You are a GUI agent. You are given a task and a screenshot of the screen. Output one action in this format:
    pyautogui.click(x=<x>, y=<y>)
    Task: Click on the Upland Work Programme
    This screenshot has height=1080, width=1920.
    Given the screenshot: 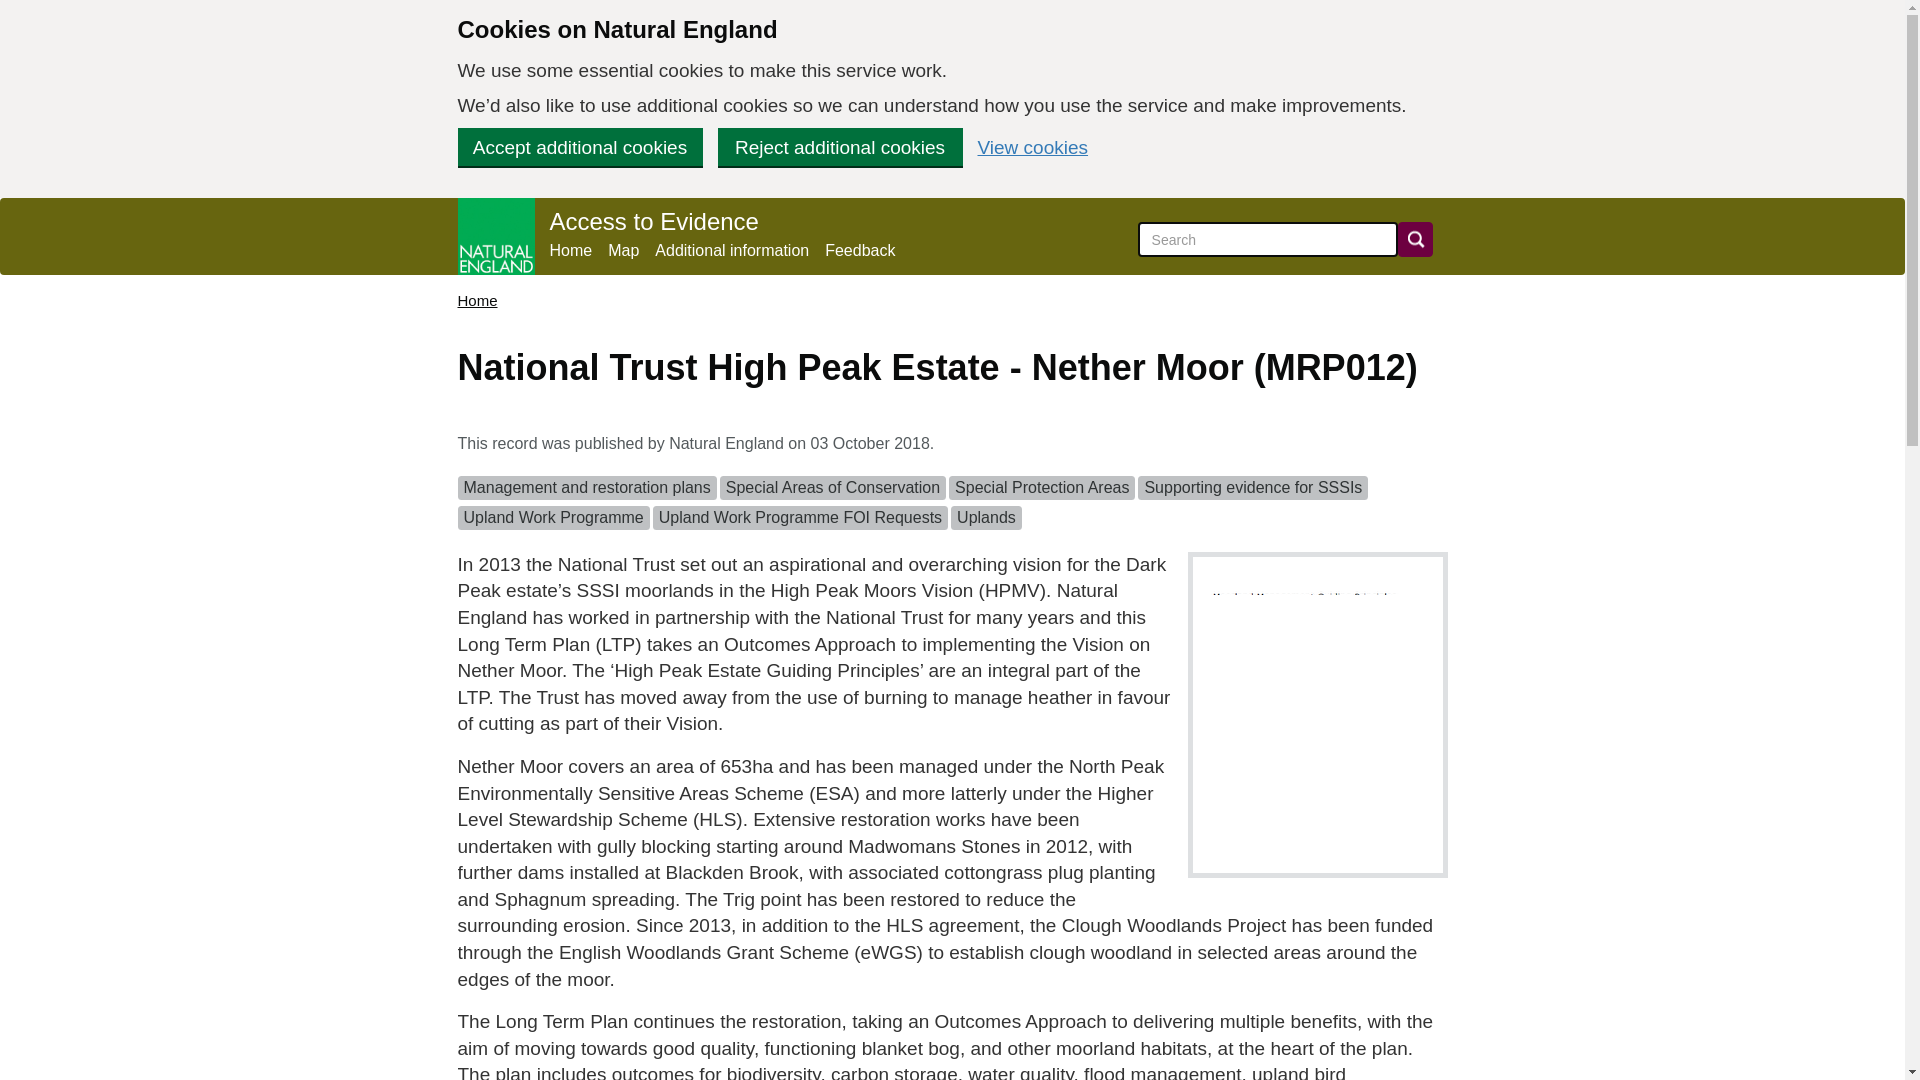 What is the action you would take?
    pyautogui.click(x=554, y=517)
    